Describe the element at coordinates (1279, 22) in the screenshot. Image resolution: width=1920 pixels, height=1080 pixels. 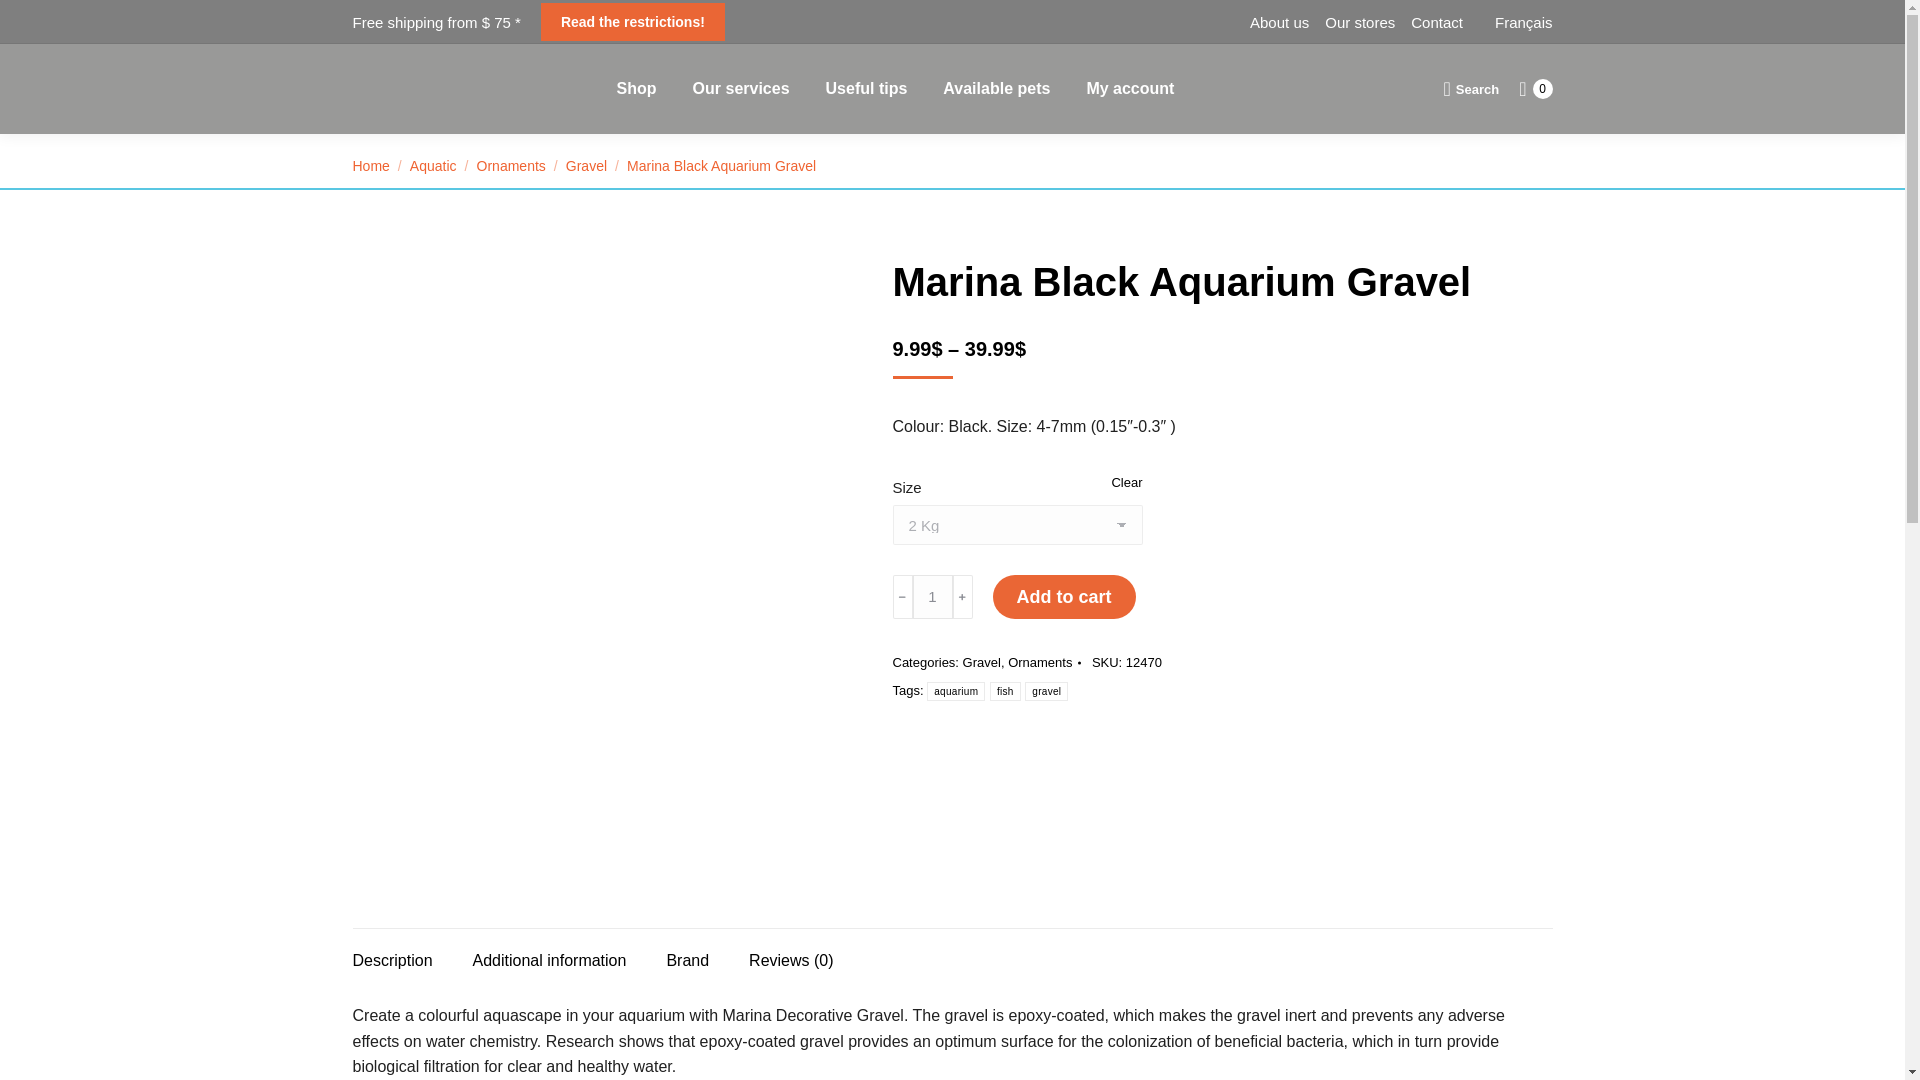
I see `About us` at that location.